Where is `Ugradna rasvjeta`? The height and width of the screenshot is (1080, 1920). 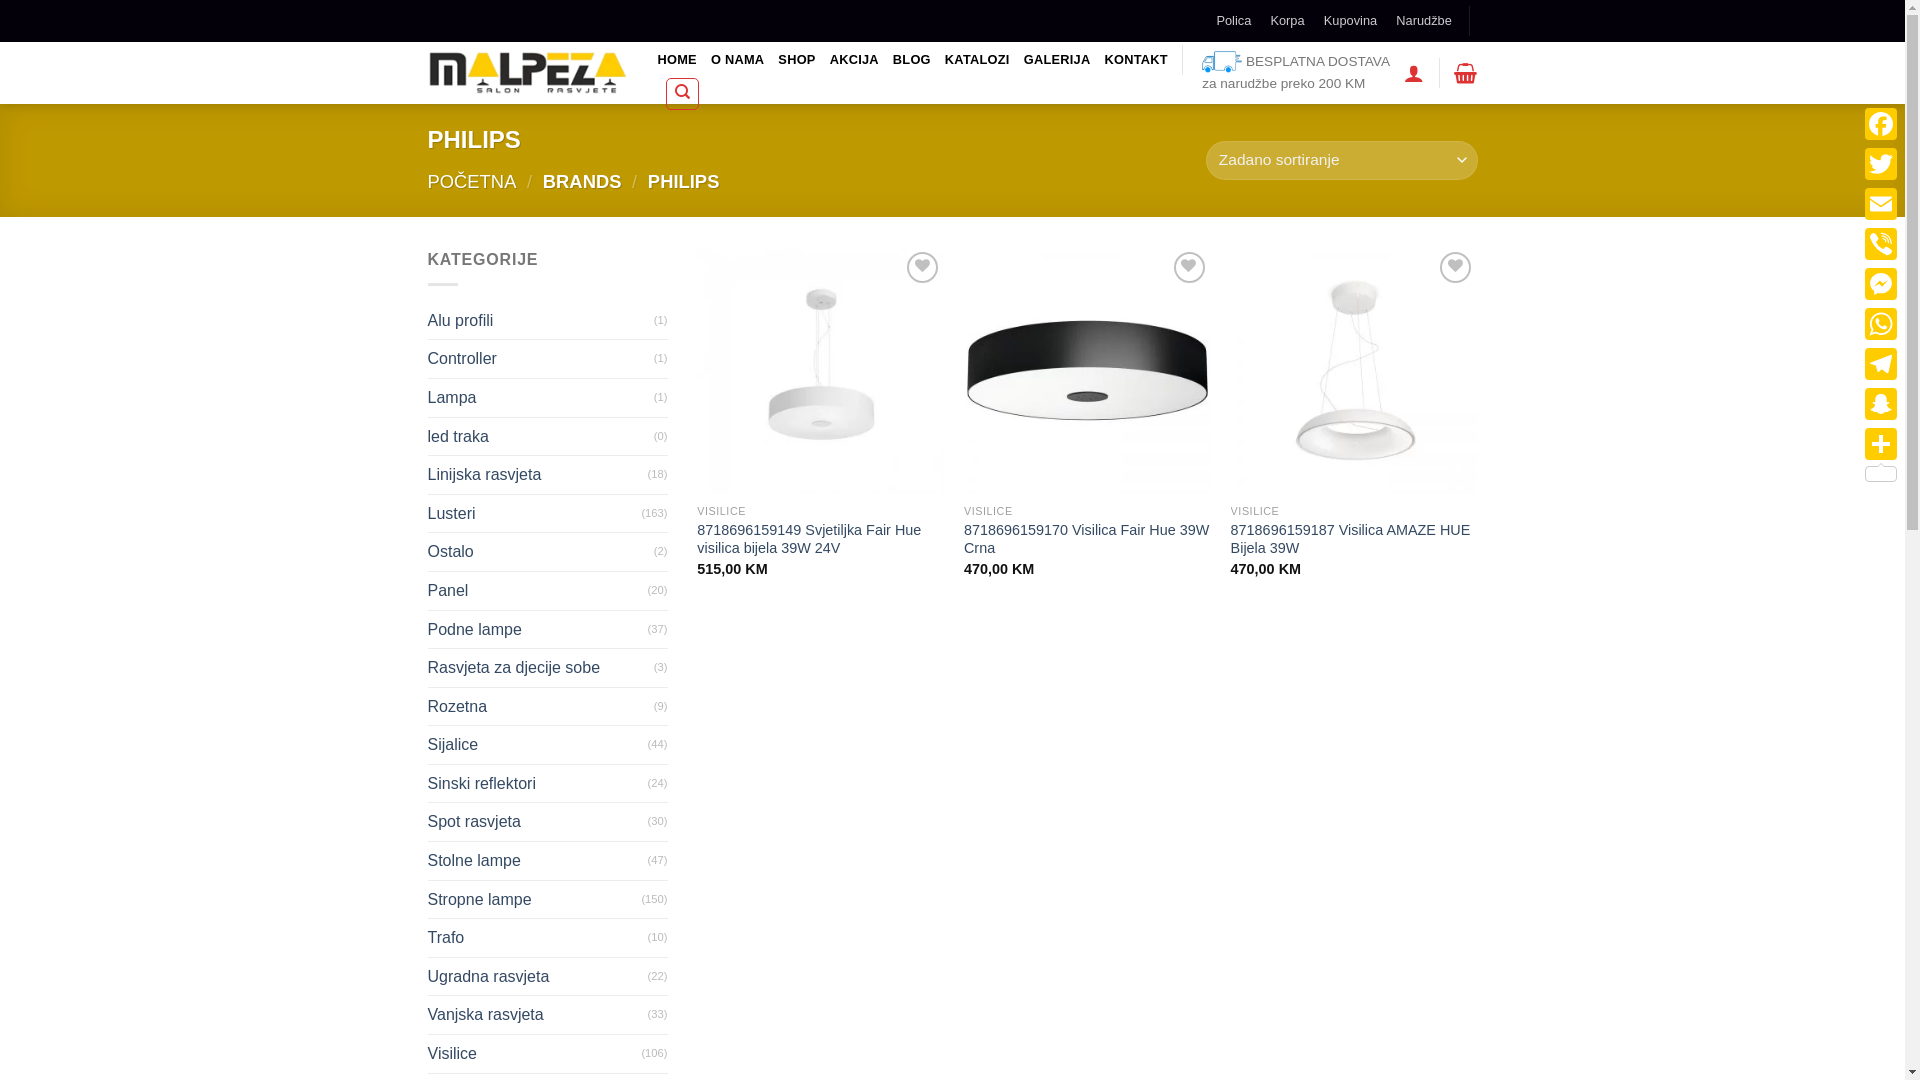
Ugradna rasvjeta is located at coordinates (538, 977).